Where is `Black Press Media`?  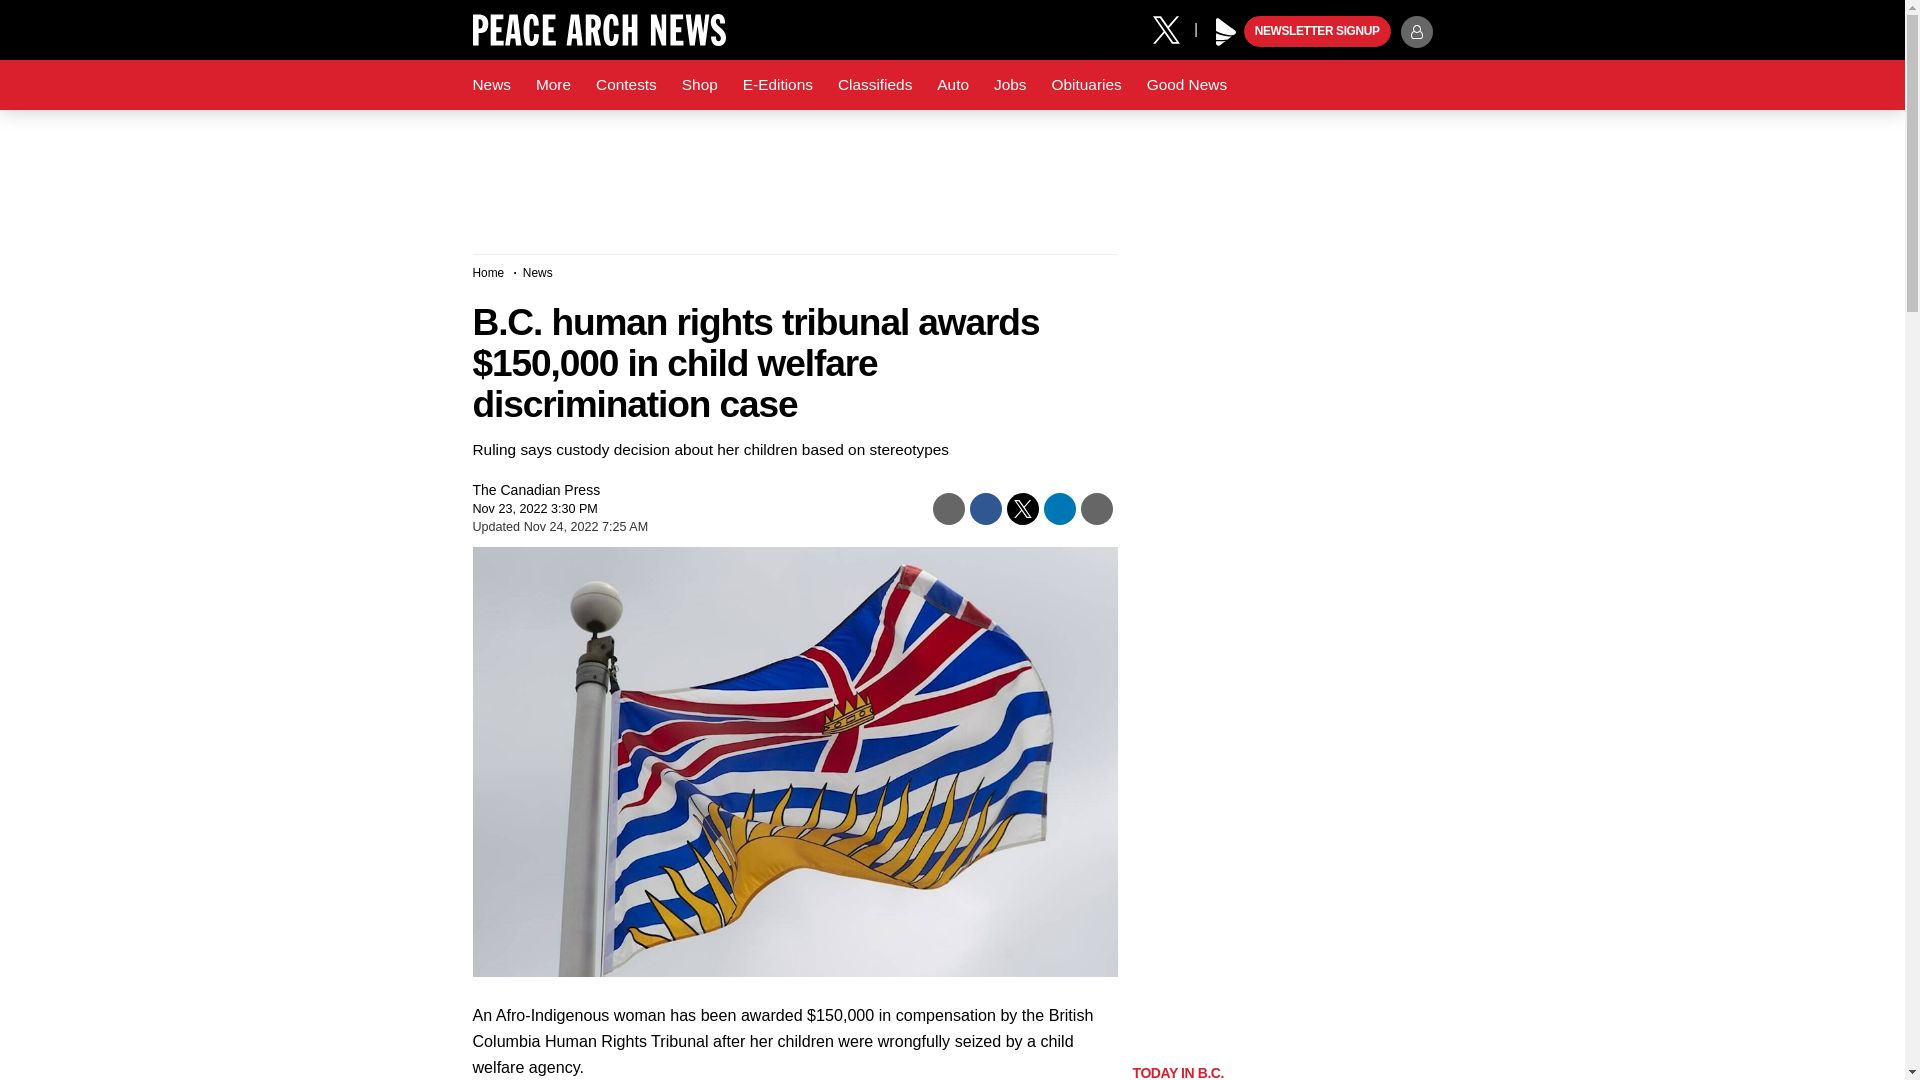 Black Press Media is located at coordinates (1226, 32).